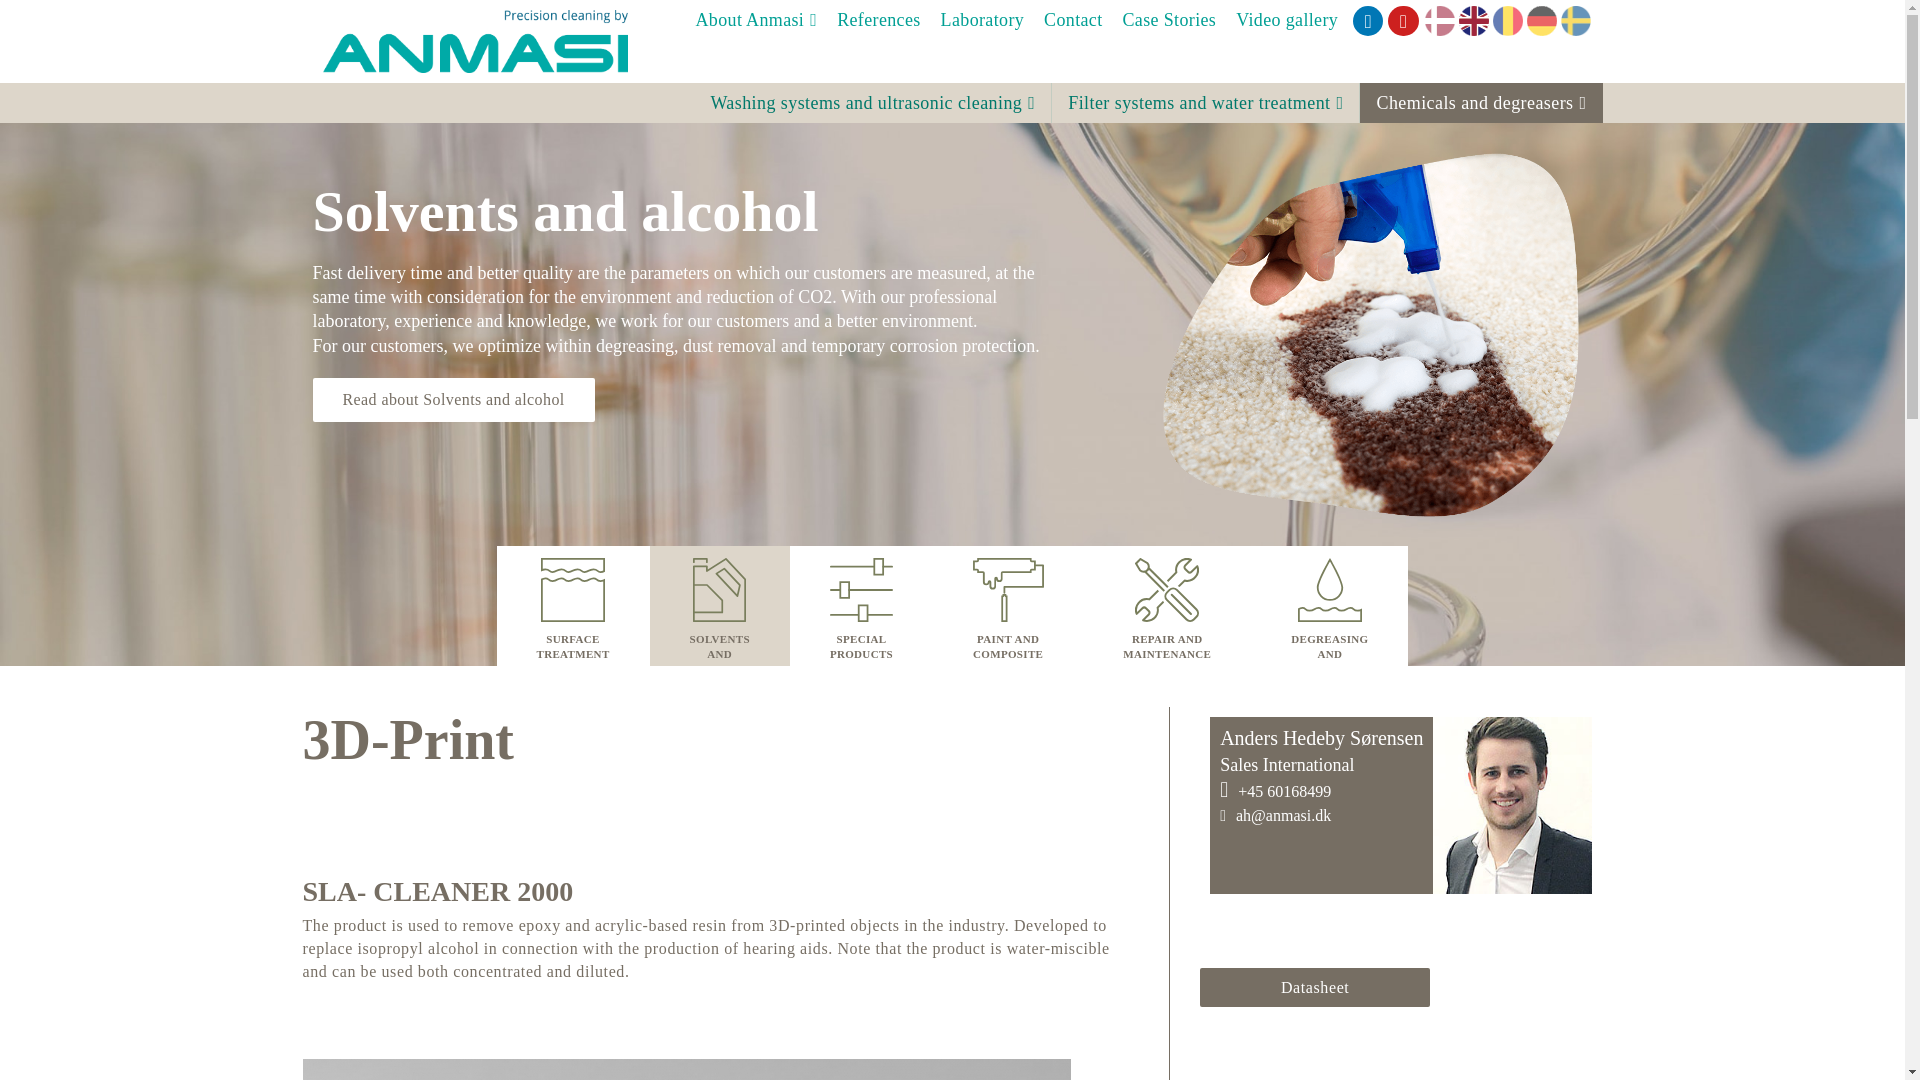 The image size is (1920, 1080). What do you see at coordinates (878, 20) in the screenshot?
I see `References` at bounding box center [878, 20].